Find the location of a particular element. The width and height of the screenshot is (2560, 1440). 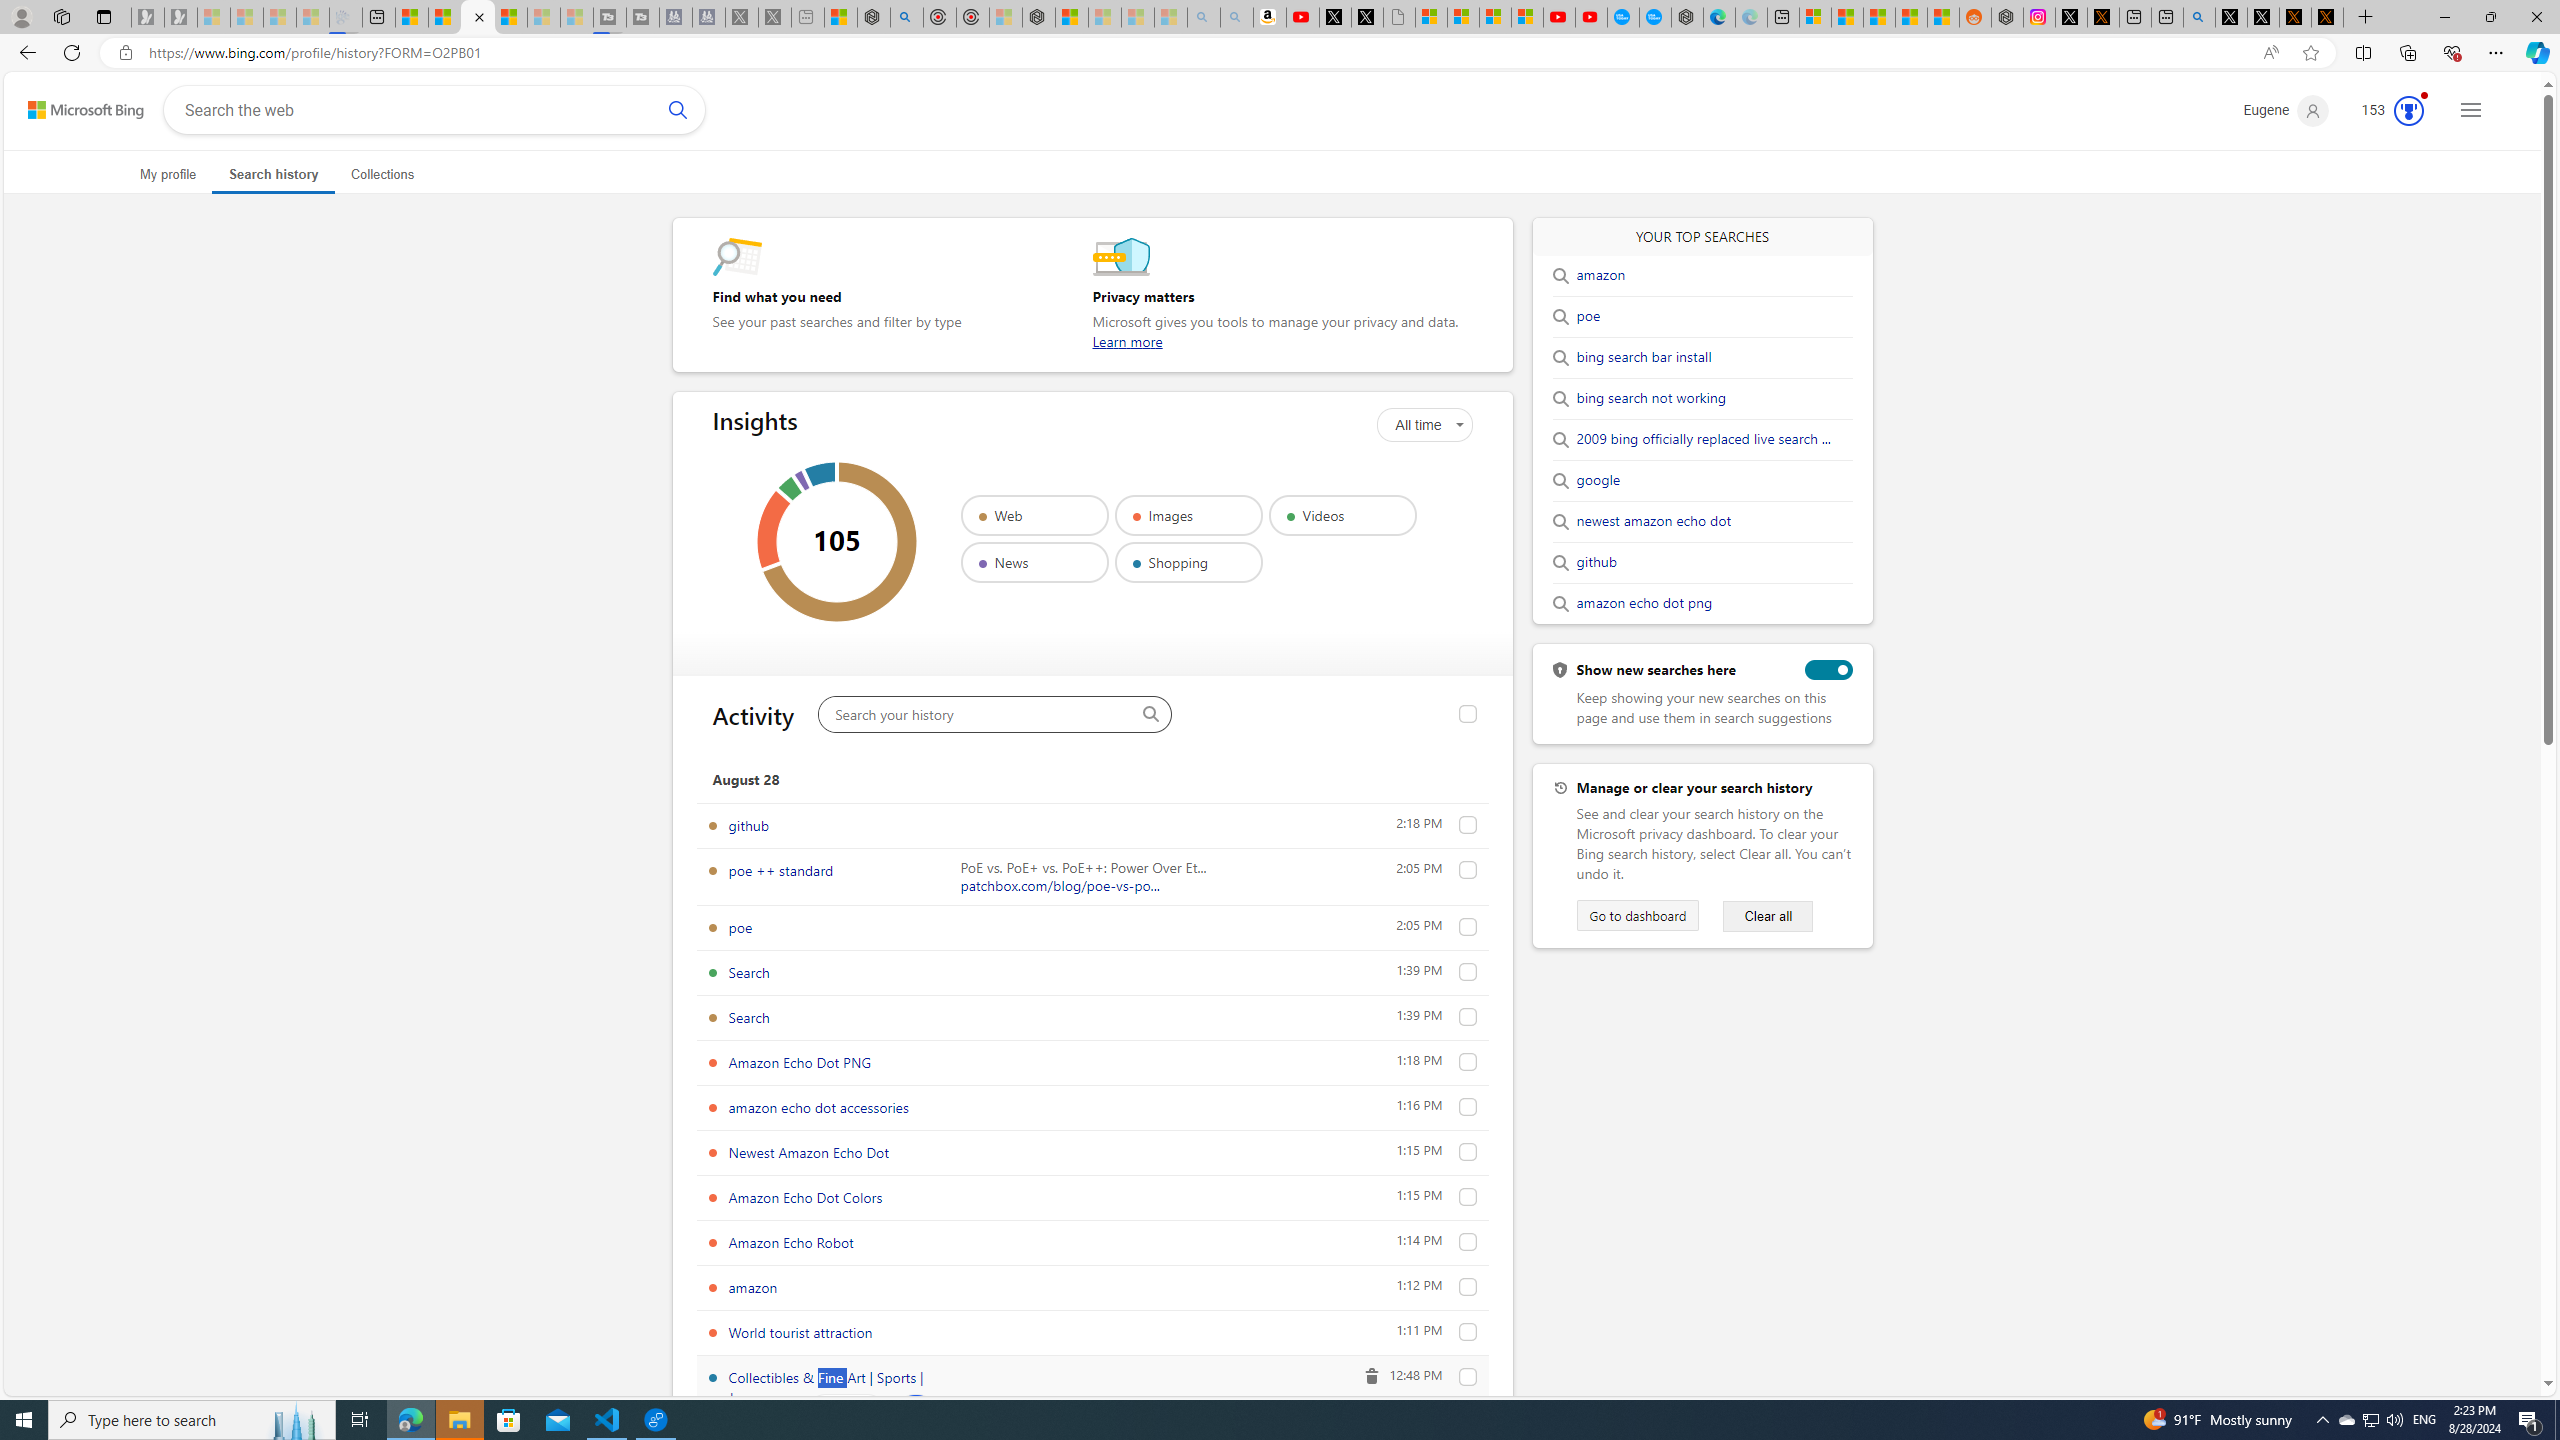

patchbox.com/blog/poe-vs-po... is located at coordinates (1060, 885).